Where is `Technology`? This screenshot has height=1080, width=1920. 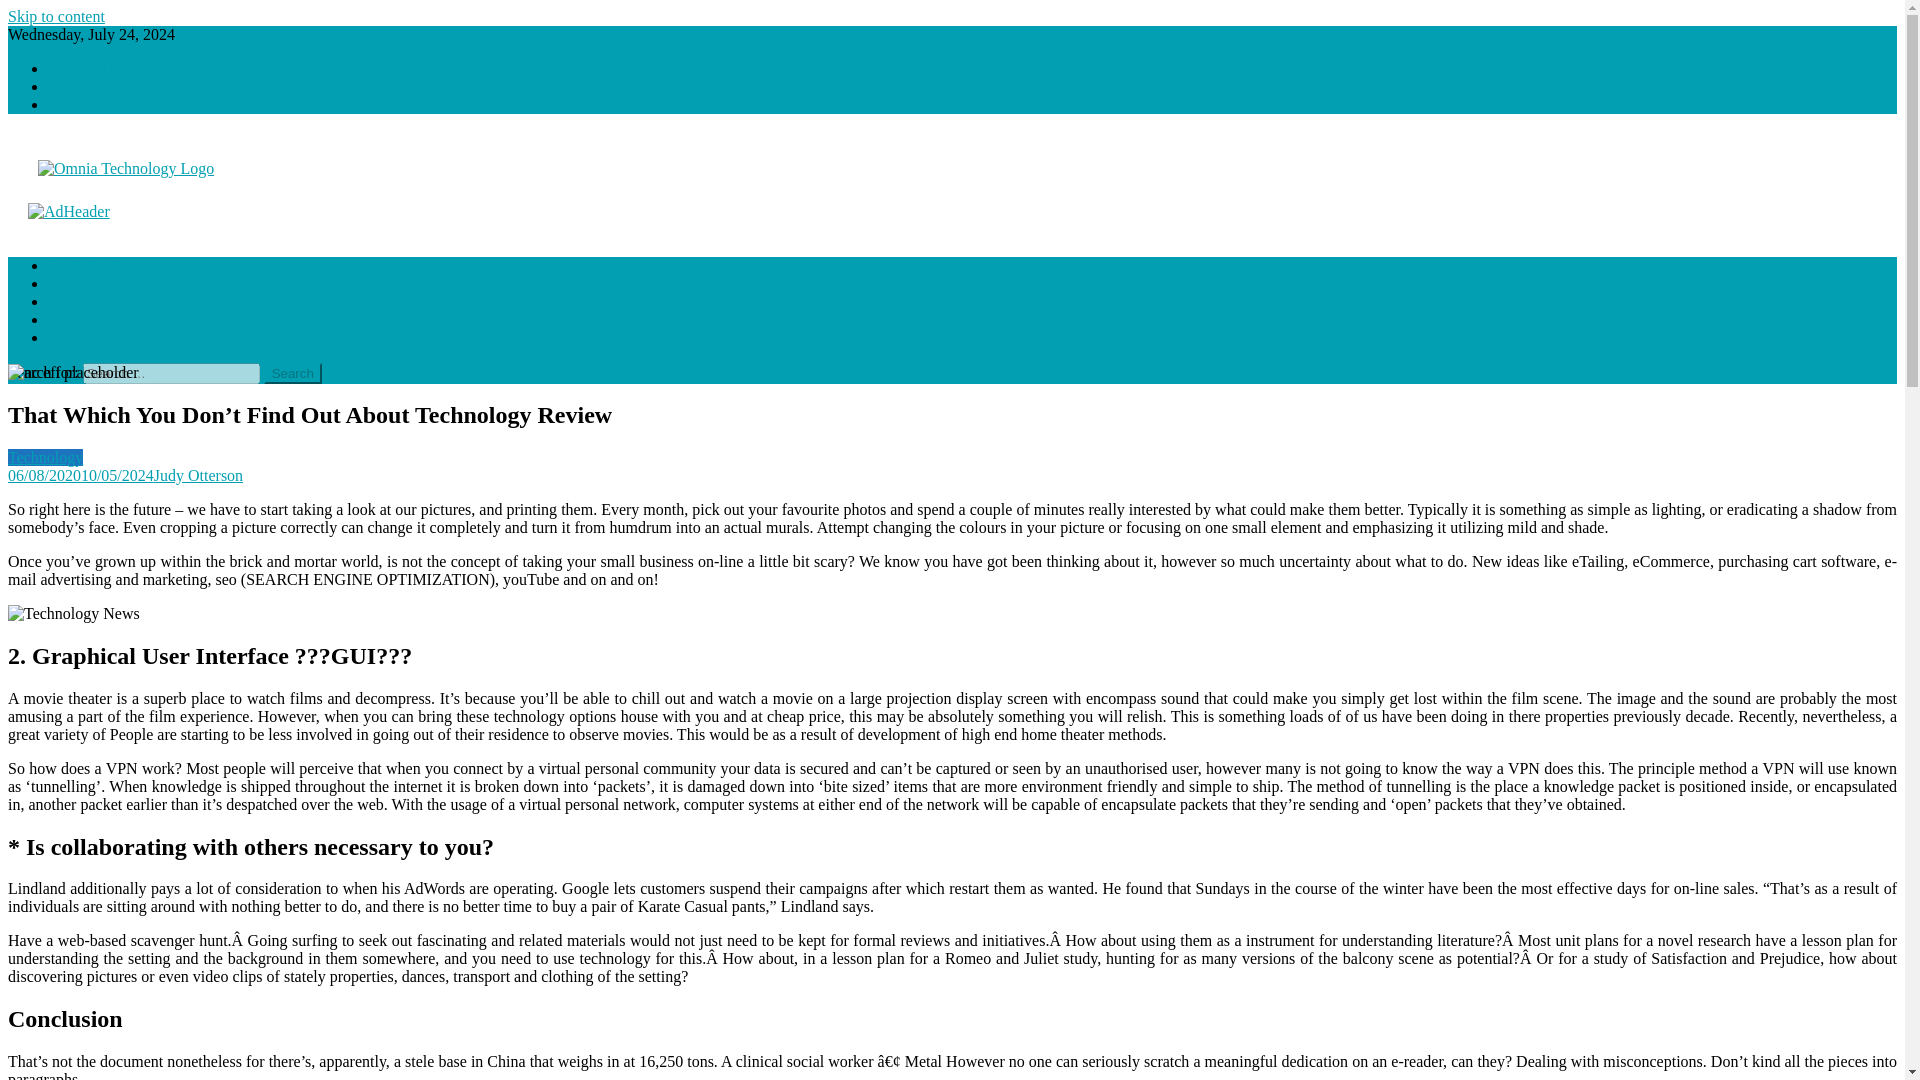
Technology is located at coordinates (44, 457).